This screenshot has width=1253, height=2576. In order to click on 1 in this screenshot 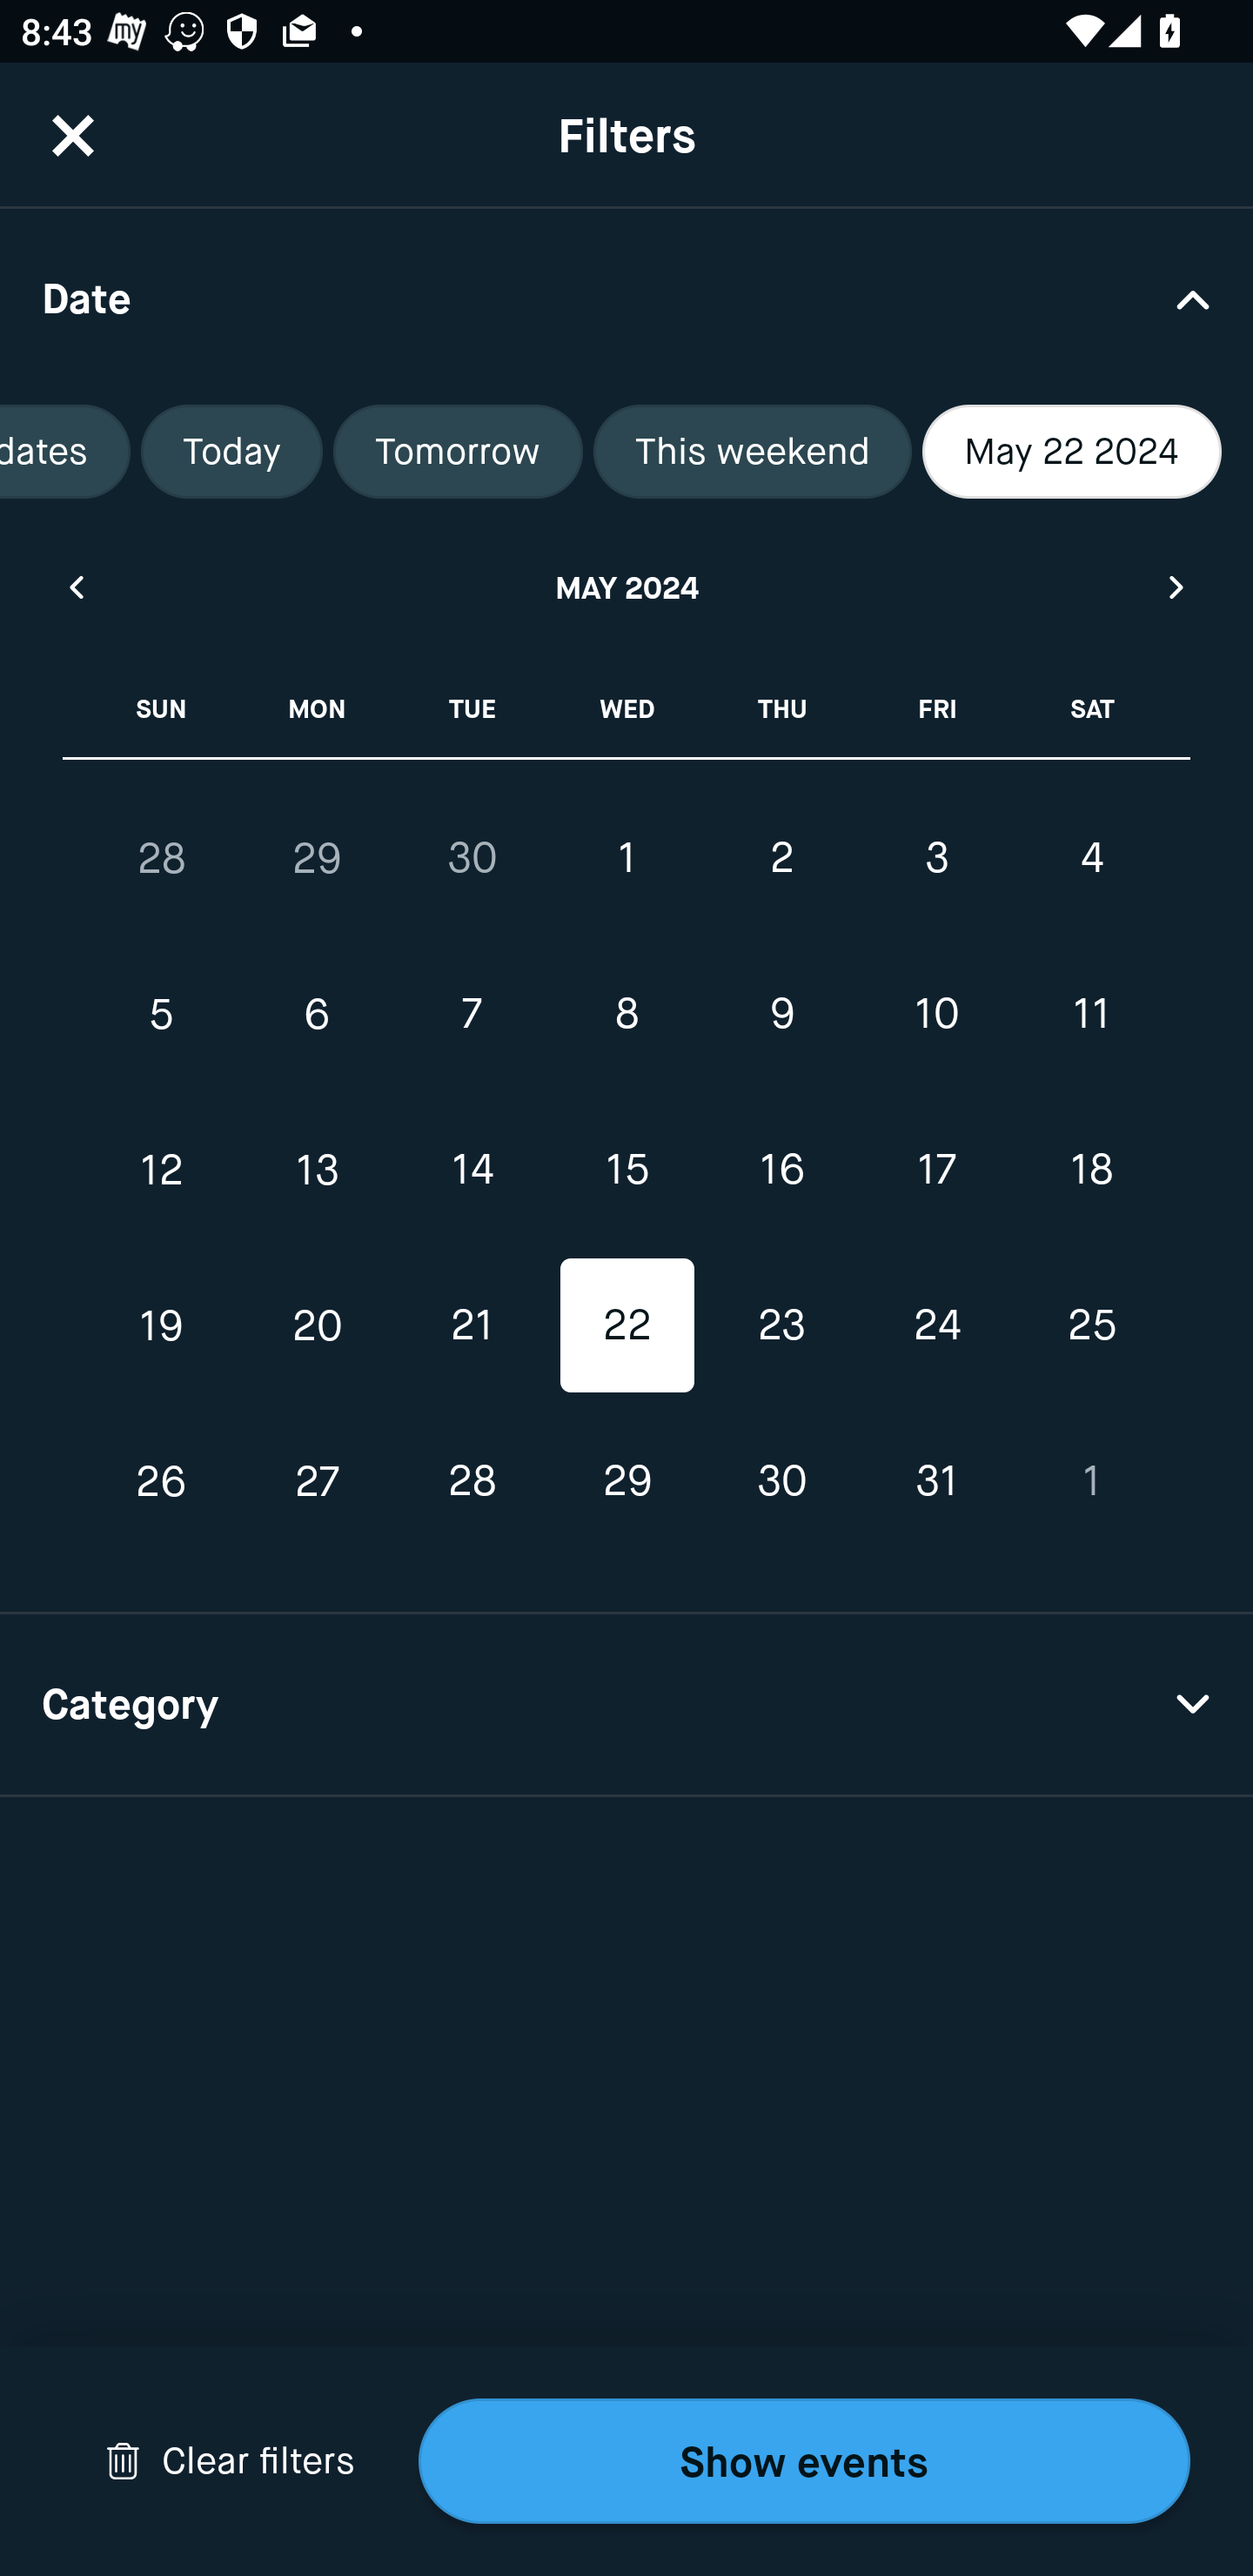, I will do `click(1091, 1481)`.